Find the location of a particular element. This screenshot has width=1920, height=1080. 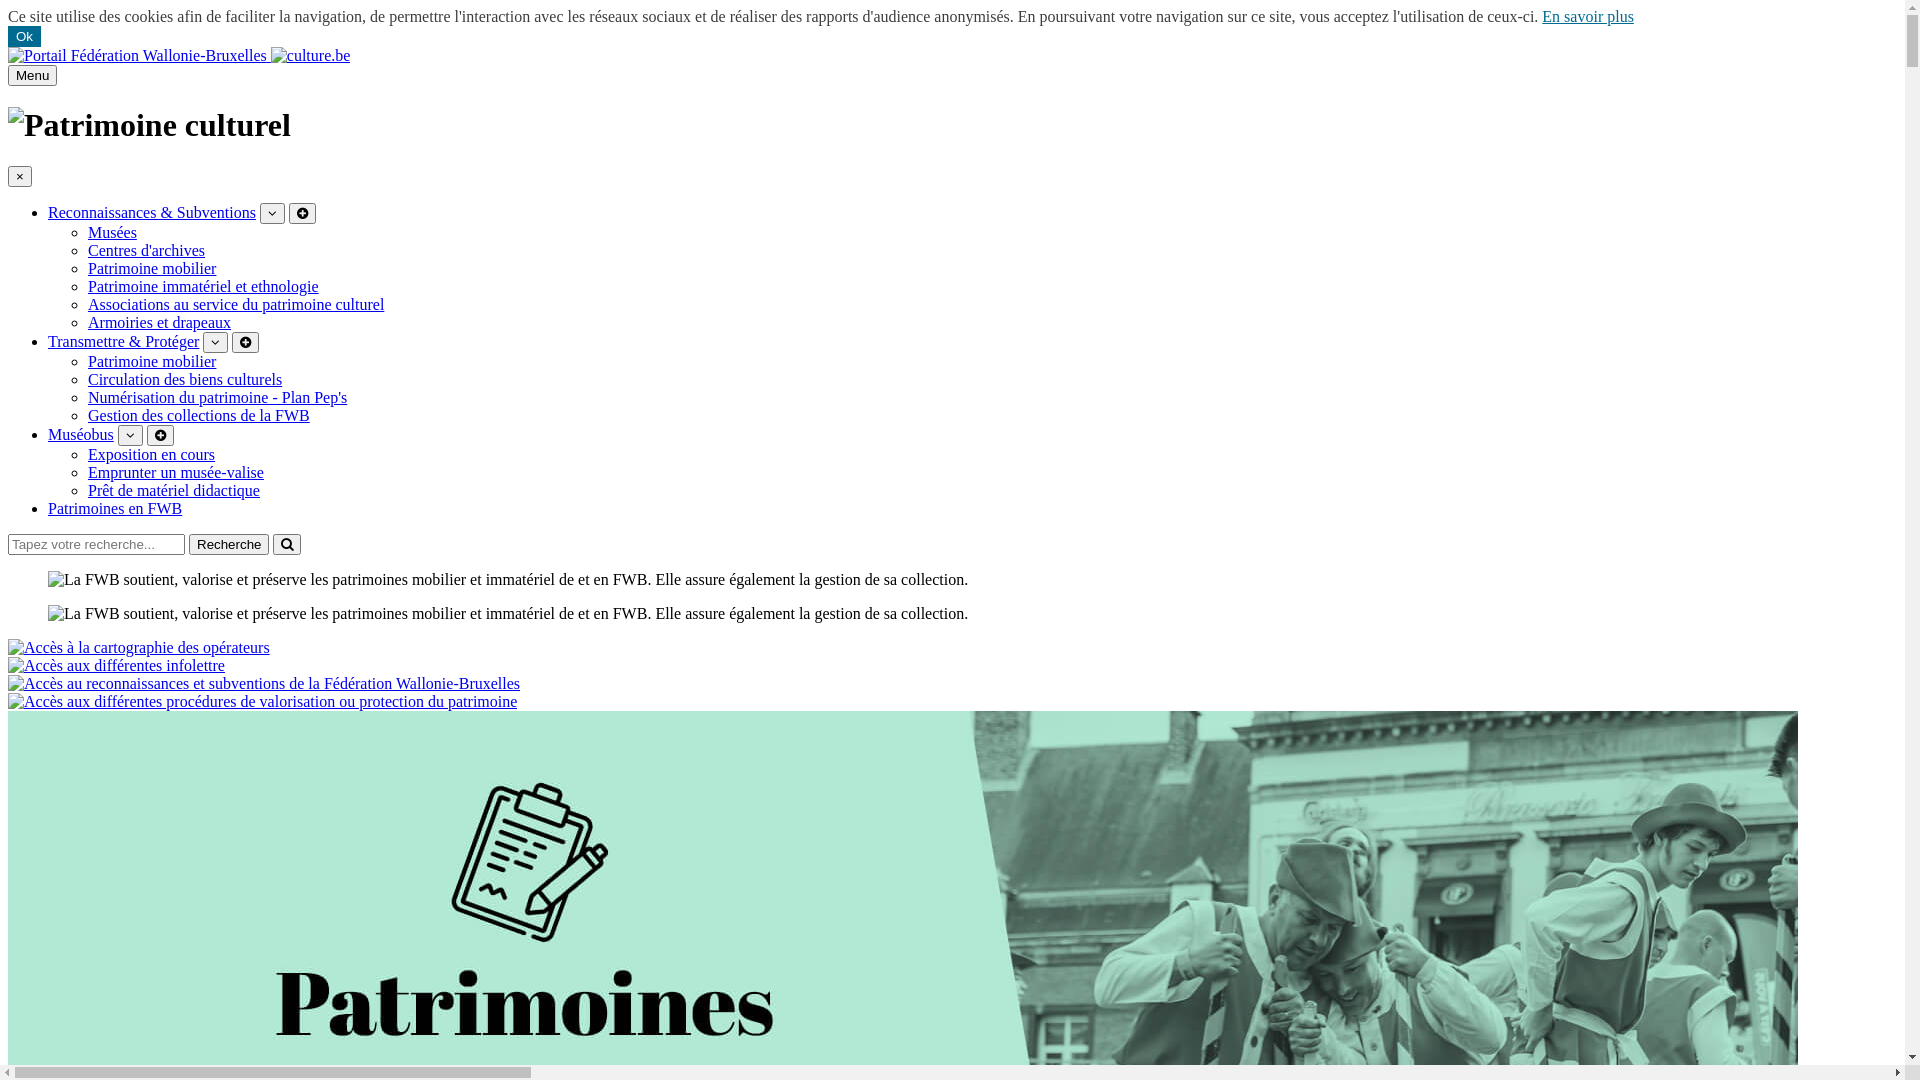

Exposition en cours is located at coordinates (152, 454).